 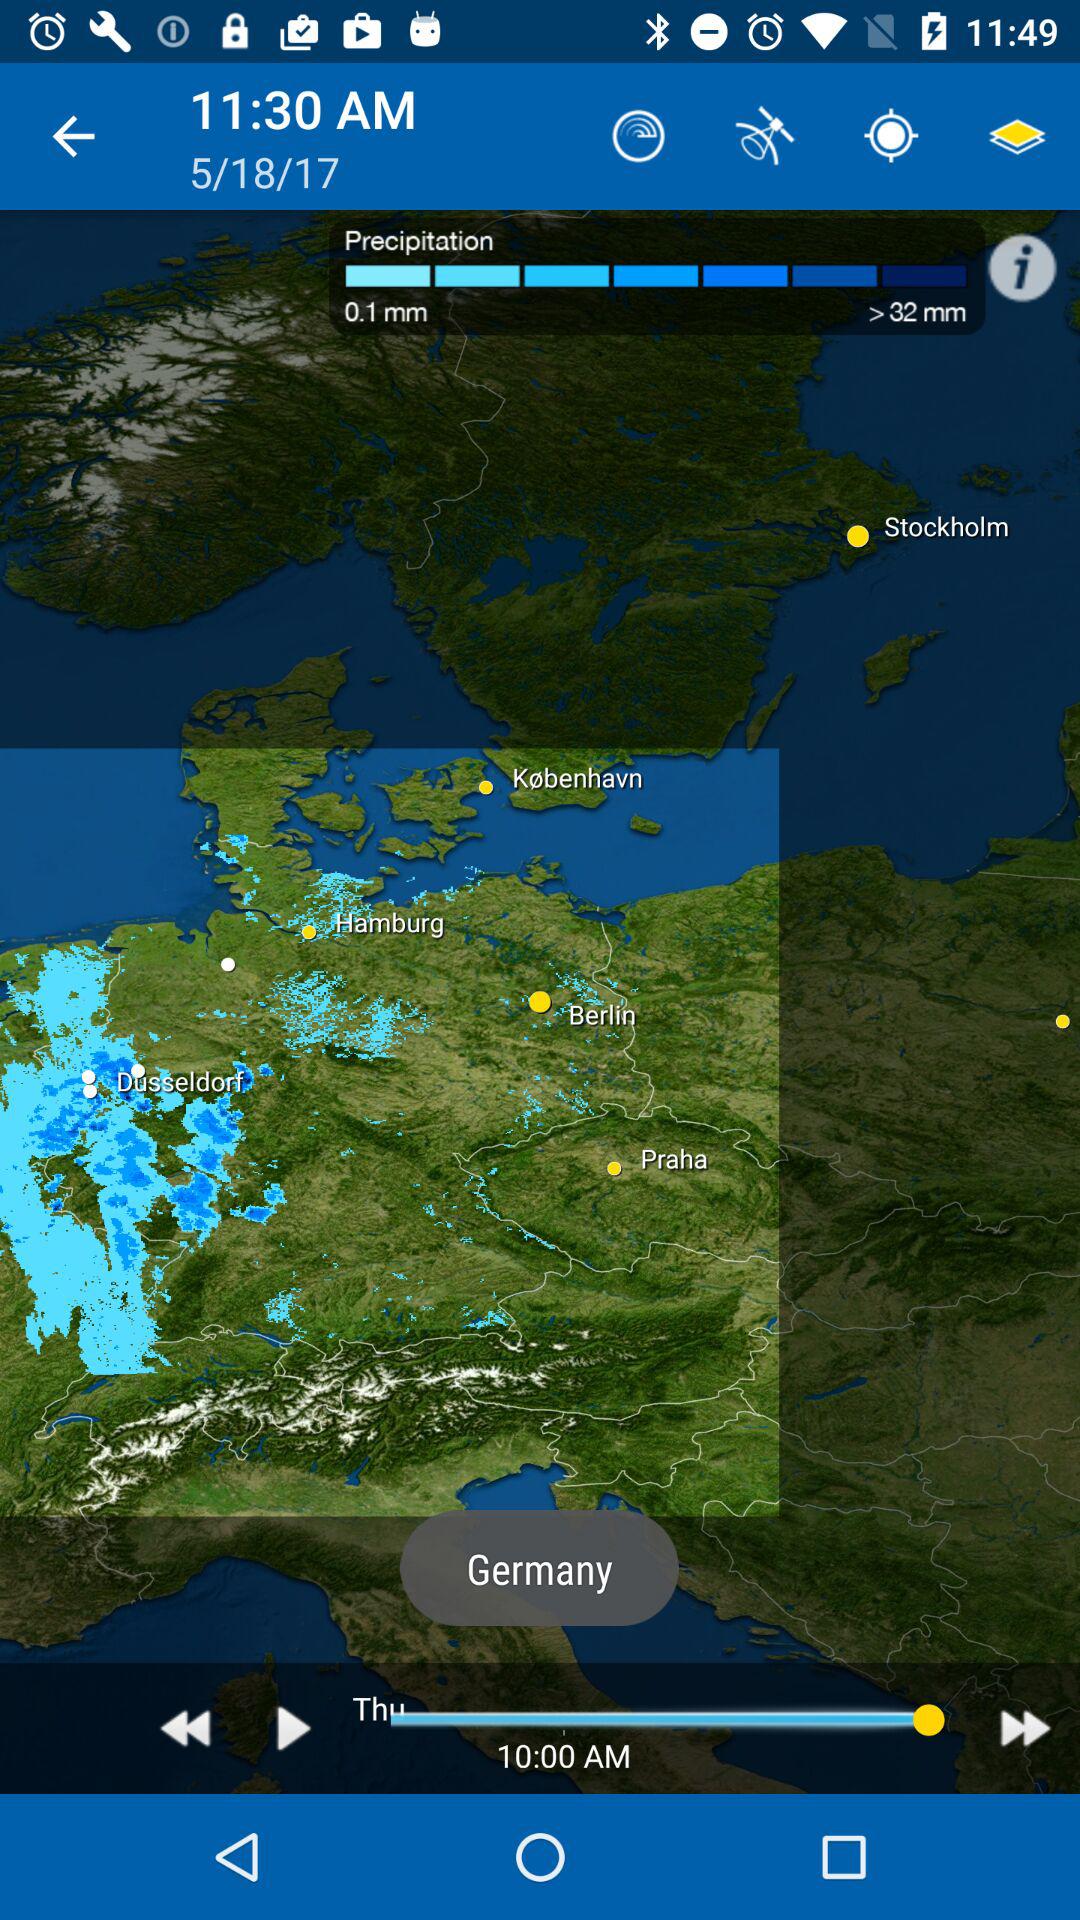 I want to click on launch icon at the bottom right corner, so click(x=1026, y=1728).